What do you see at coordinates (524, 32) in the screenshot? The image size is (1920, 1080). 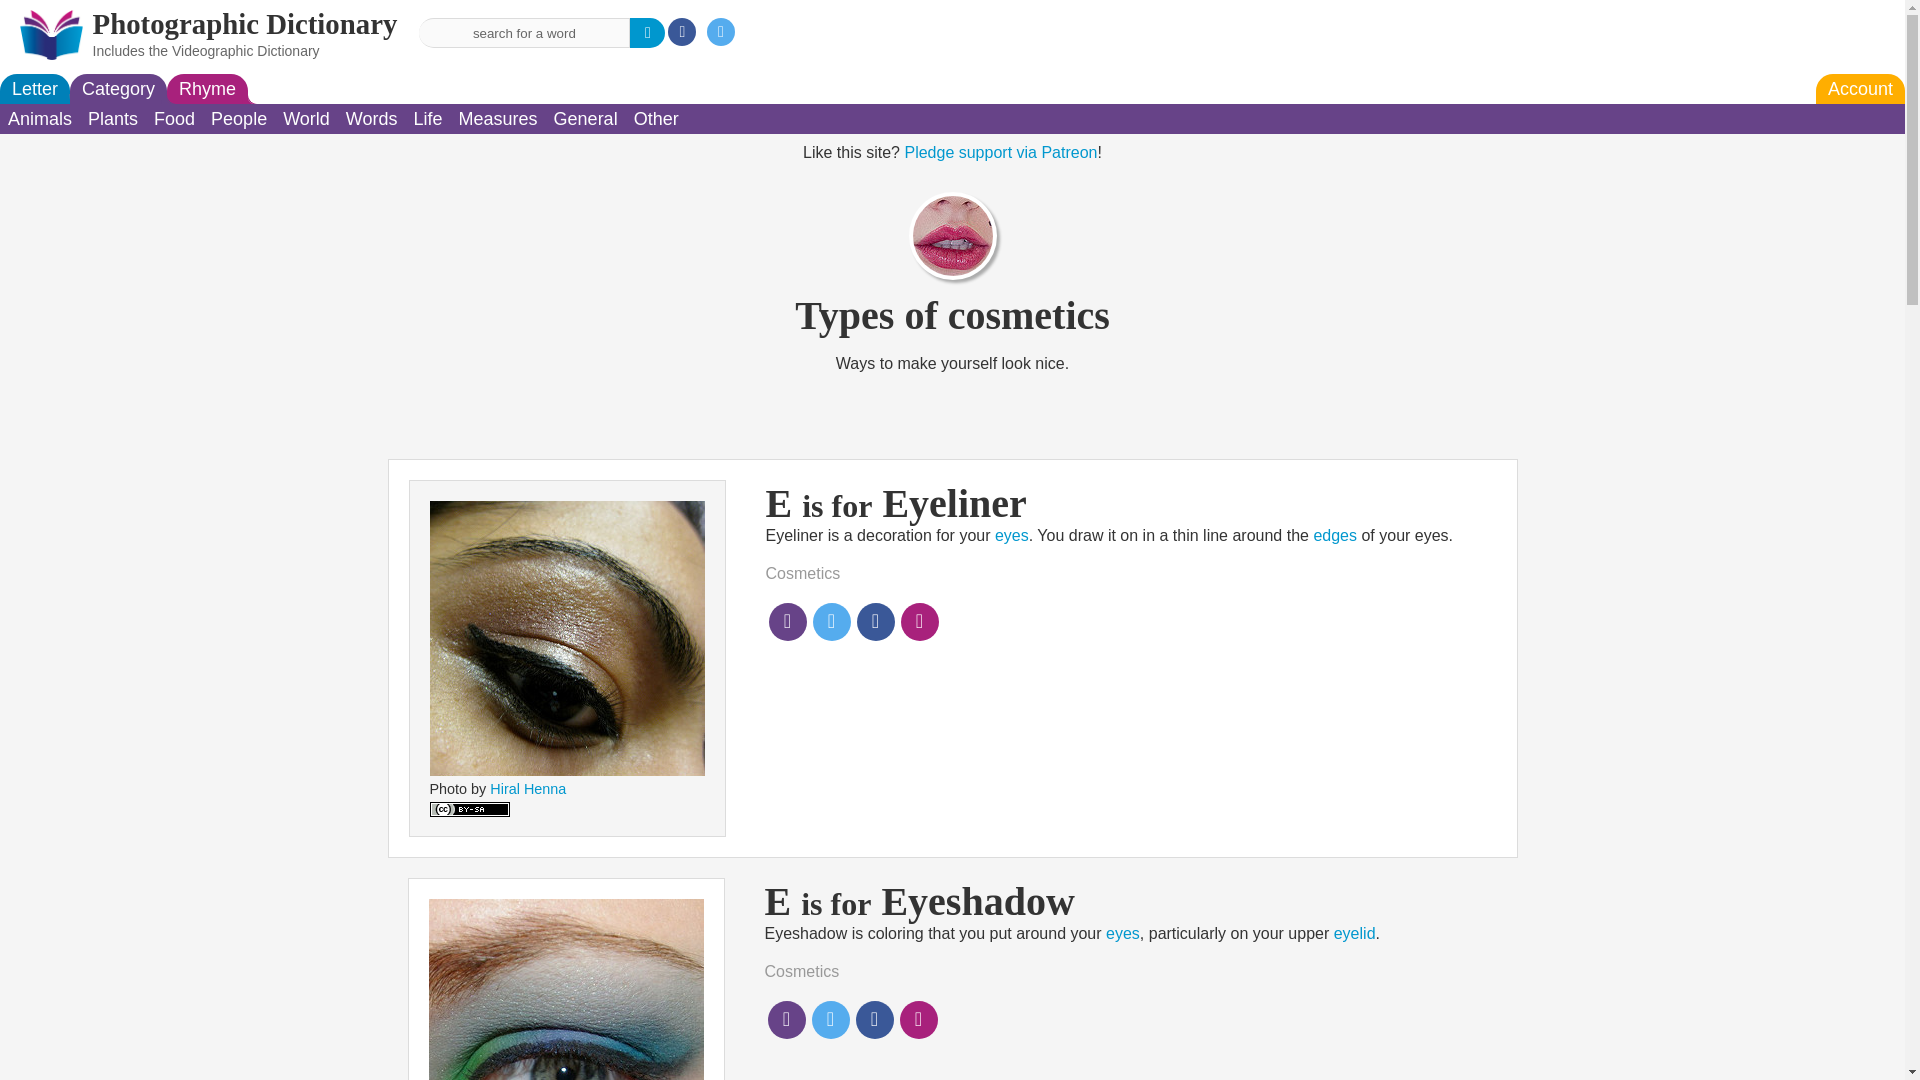 I see `search for a word` at bounding box center [524, 32].